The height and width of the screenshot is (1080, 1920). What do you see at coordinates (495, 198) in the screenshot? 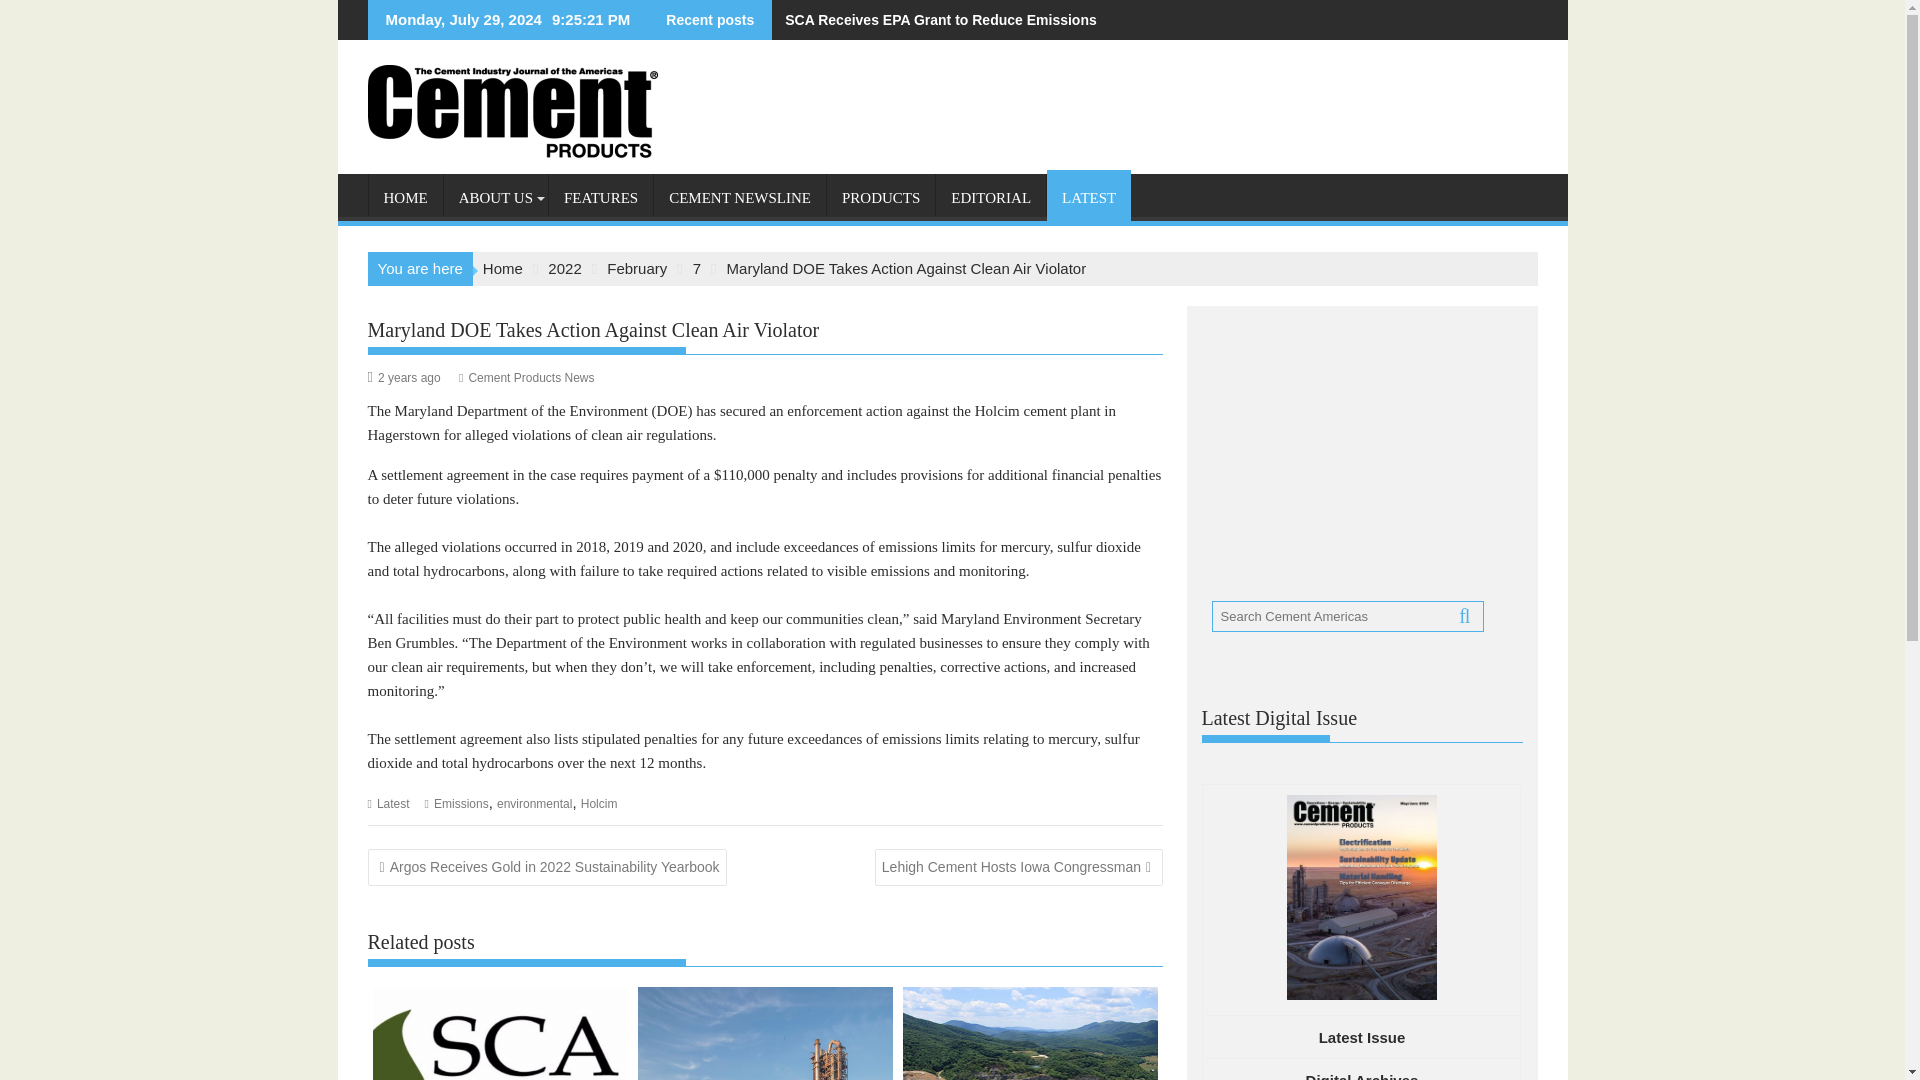
I see `ABOUT US` at bounding box center [495, 198].